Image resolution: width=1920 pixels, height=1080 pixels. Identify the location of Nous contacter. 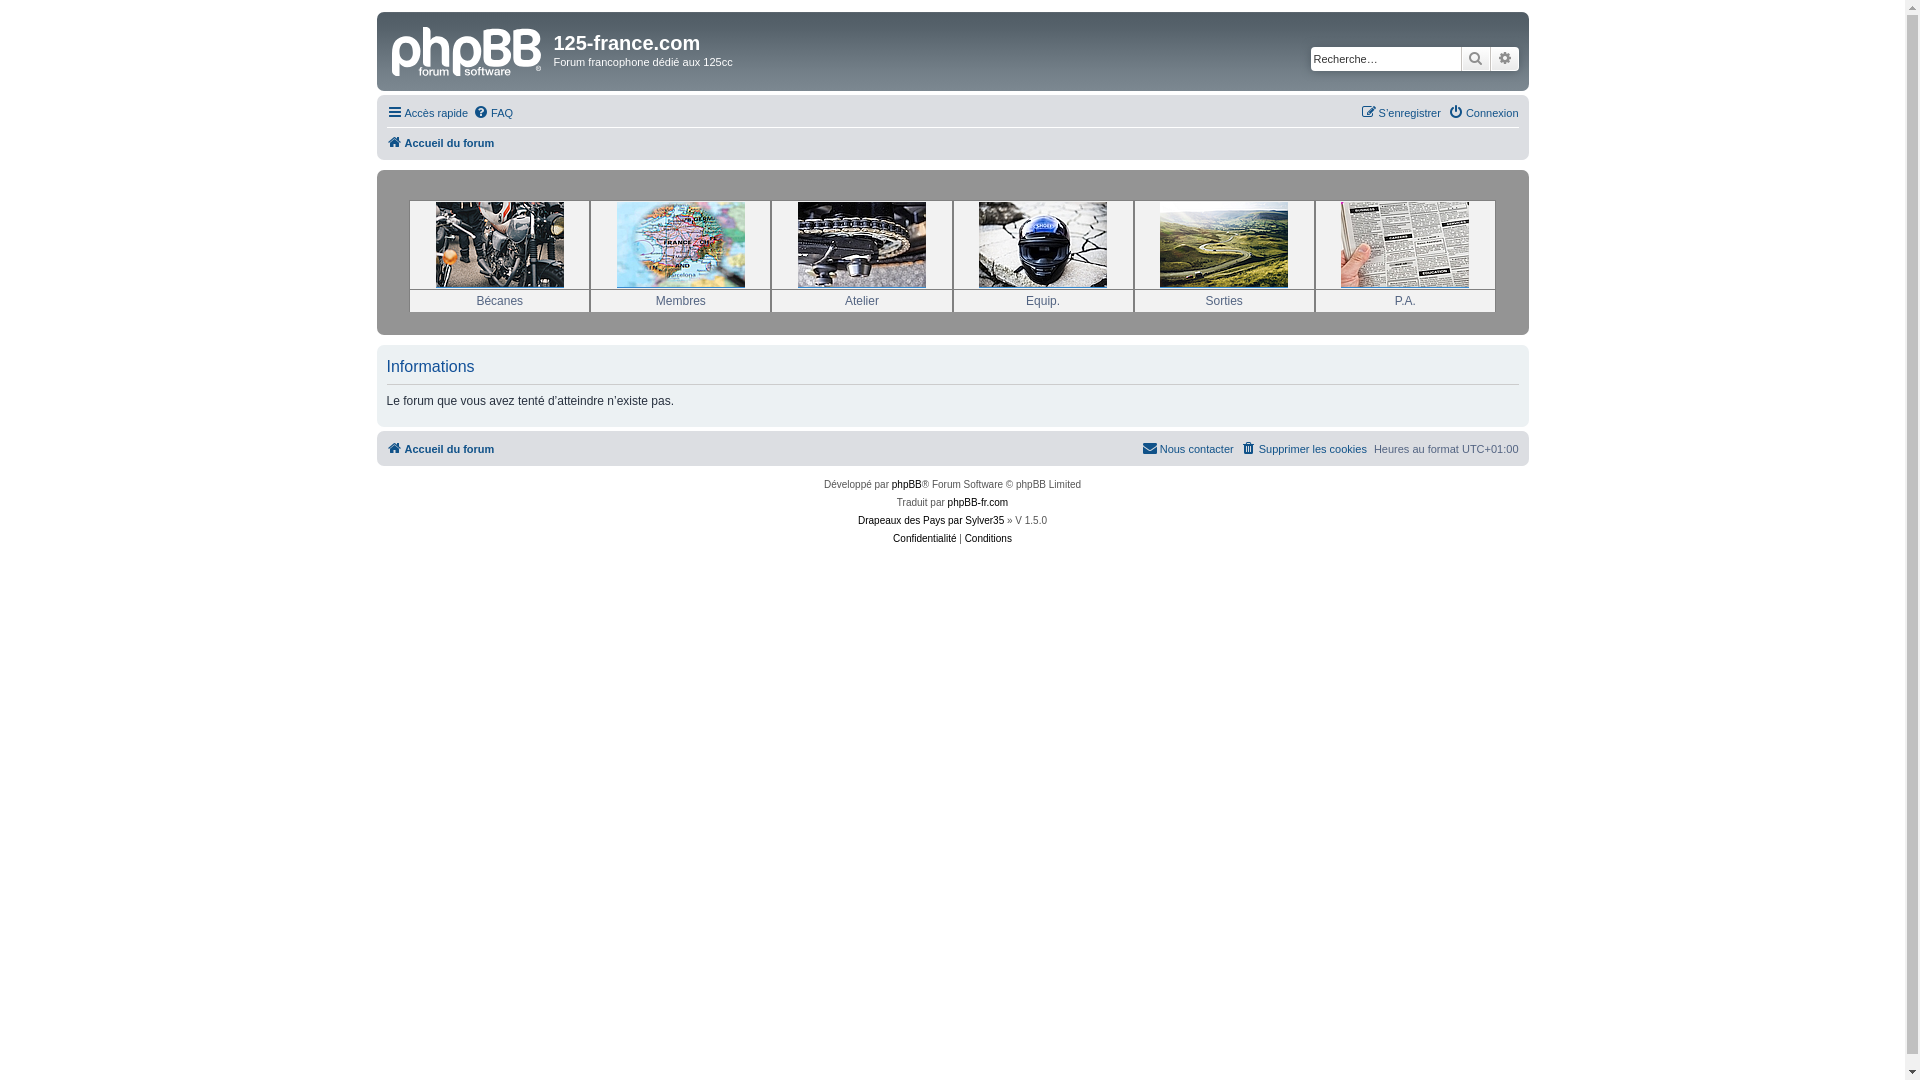
(1188, 449).